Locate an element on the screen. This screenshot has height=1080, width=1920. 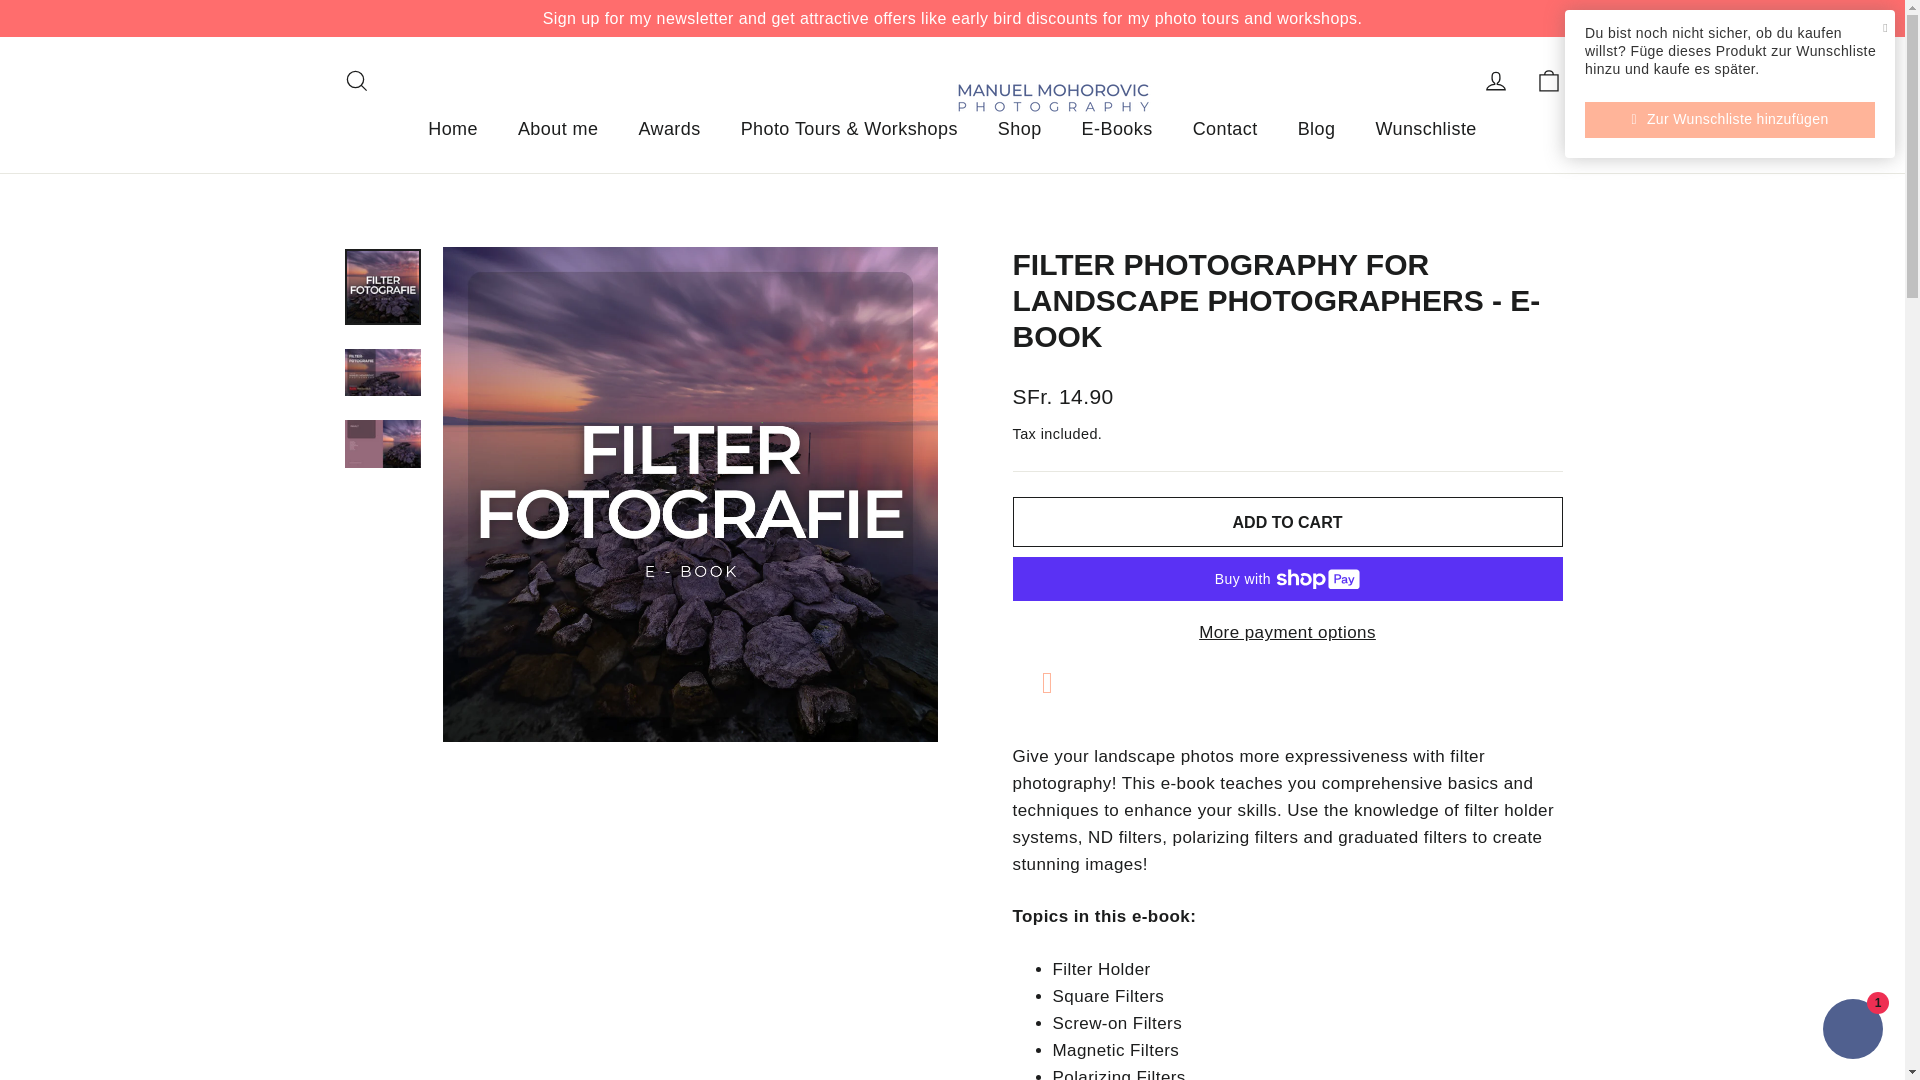
Shopify online store chat is located at coordinates (1496, 80).